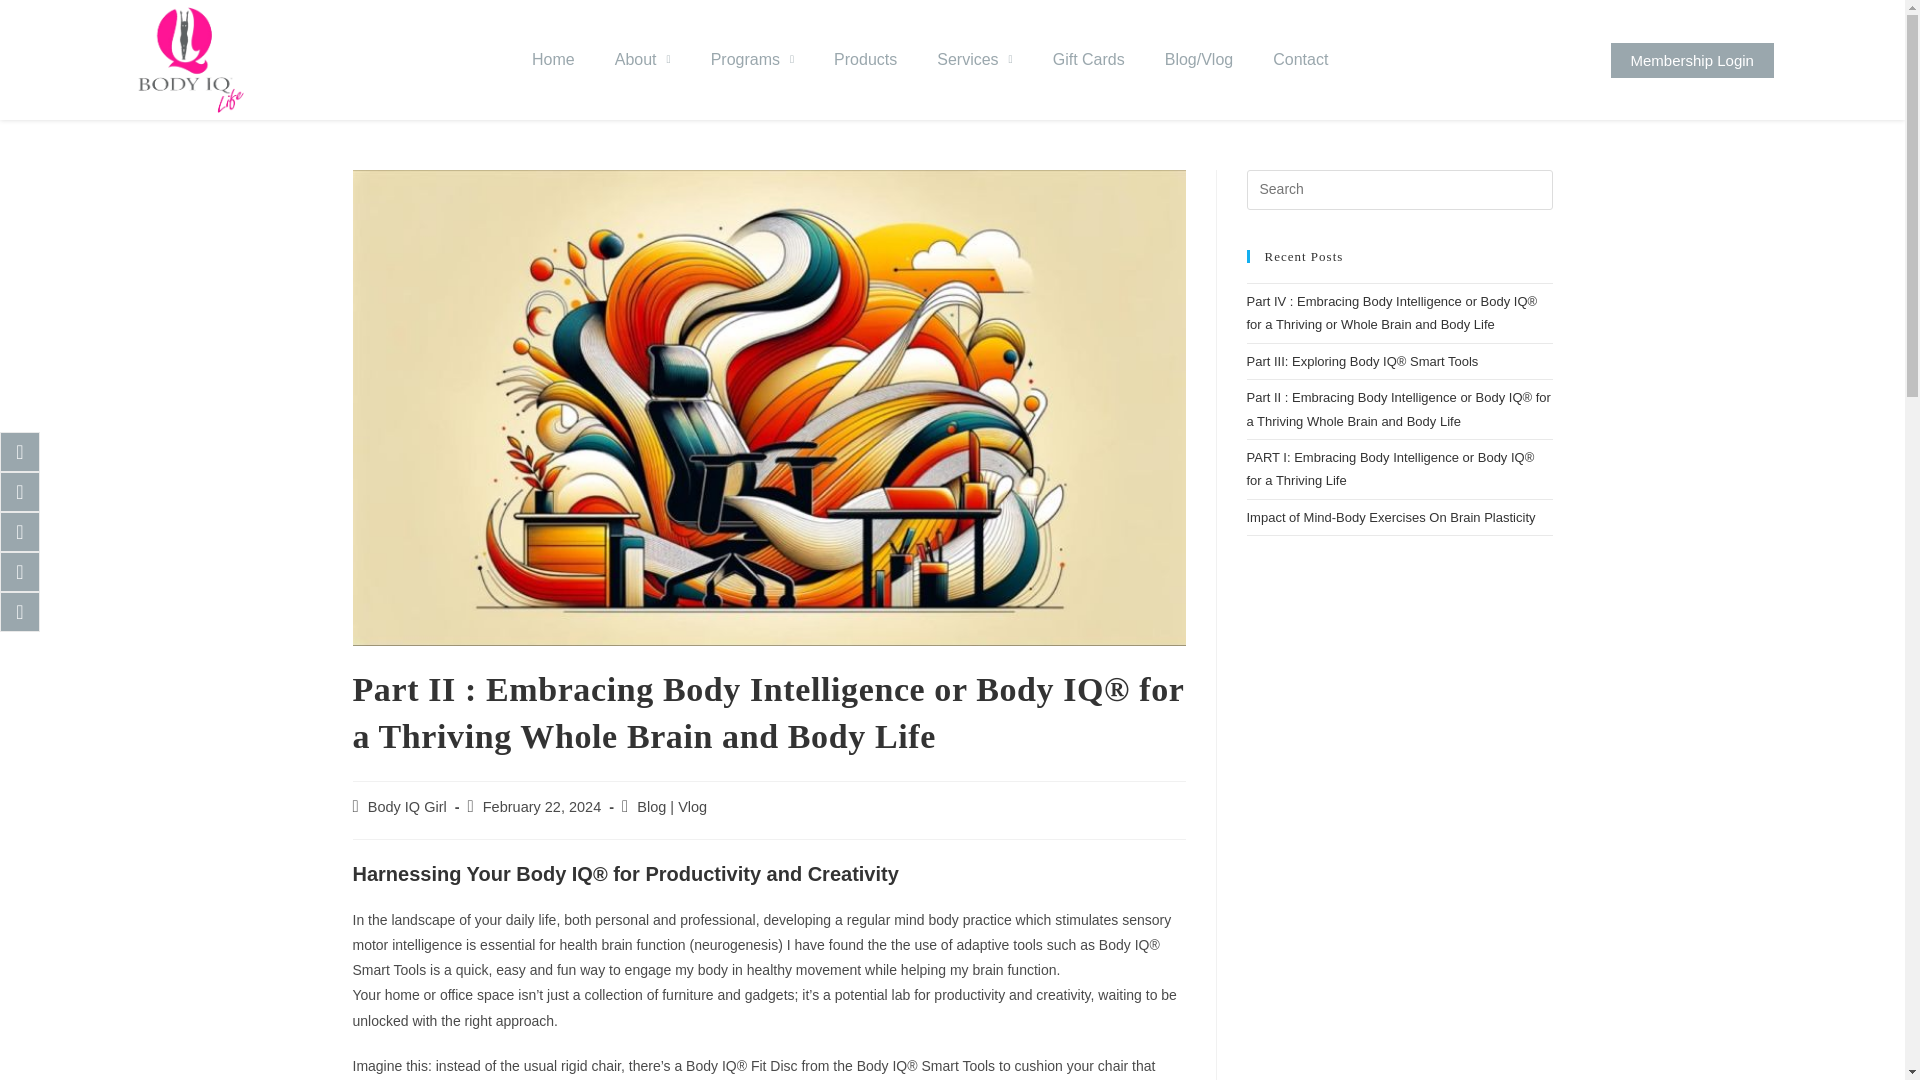 The image size is (1920, 1080). What do you see at coordinates (408, 807) in the screenshot?
I see `Posts by Body IQ Girl` at bounding box center [408, 807].